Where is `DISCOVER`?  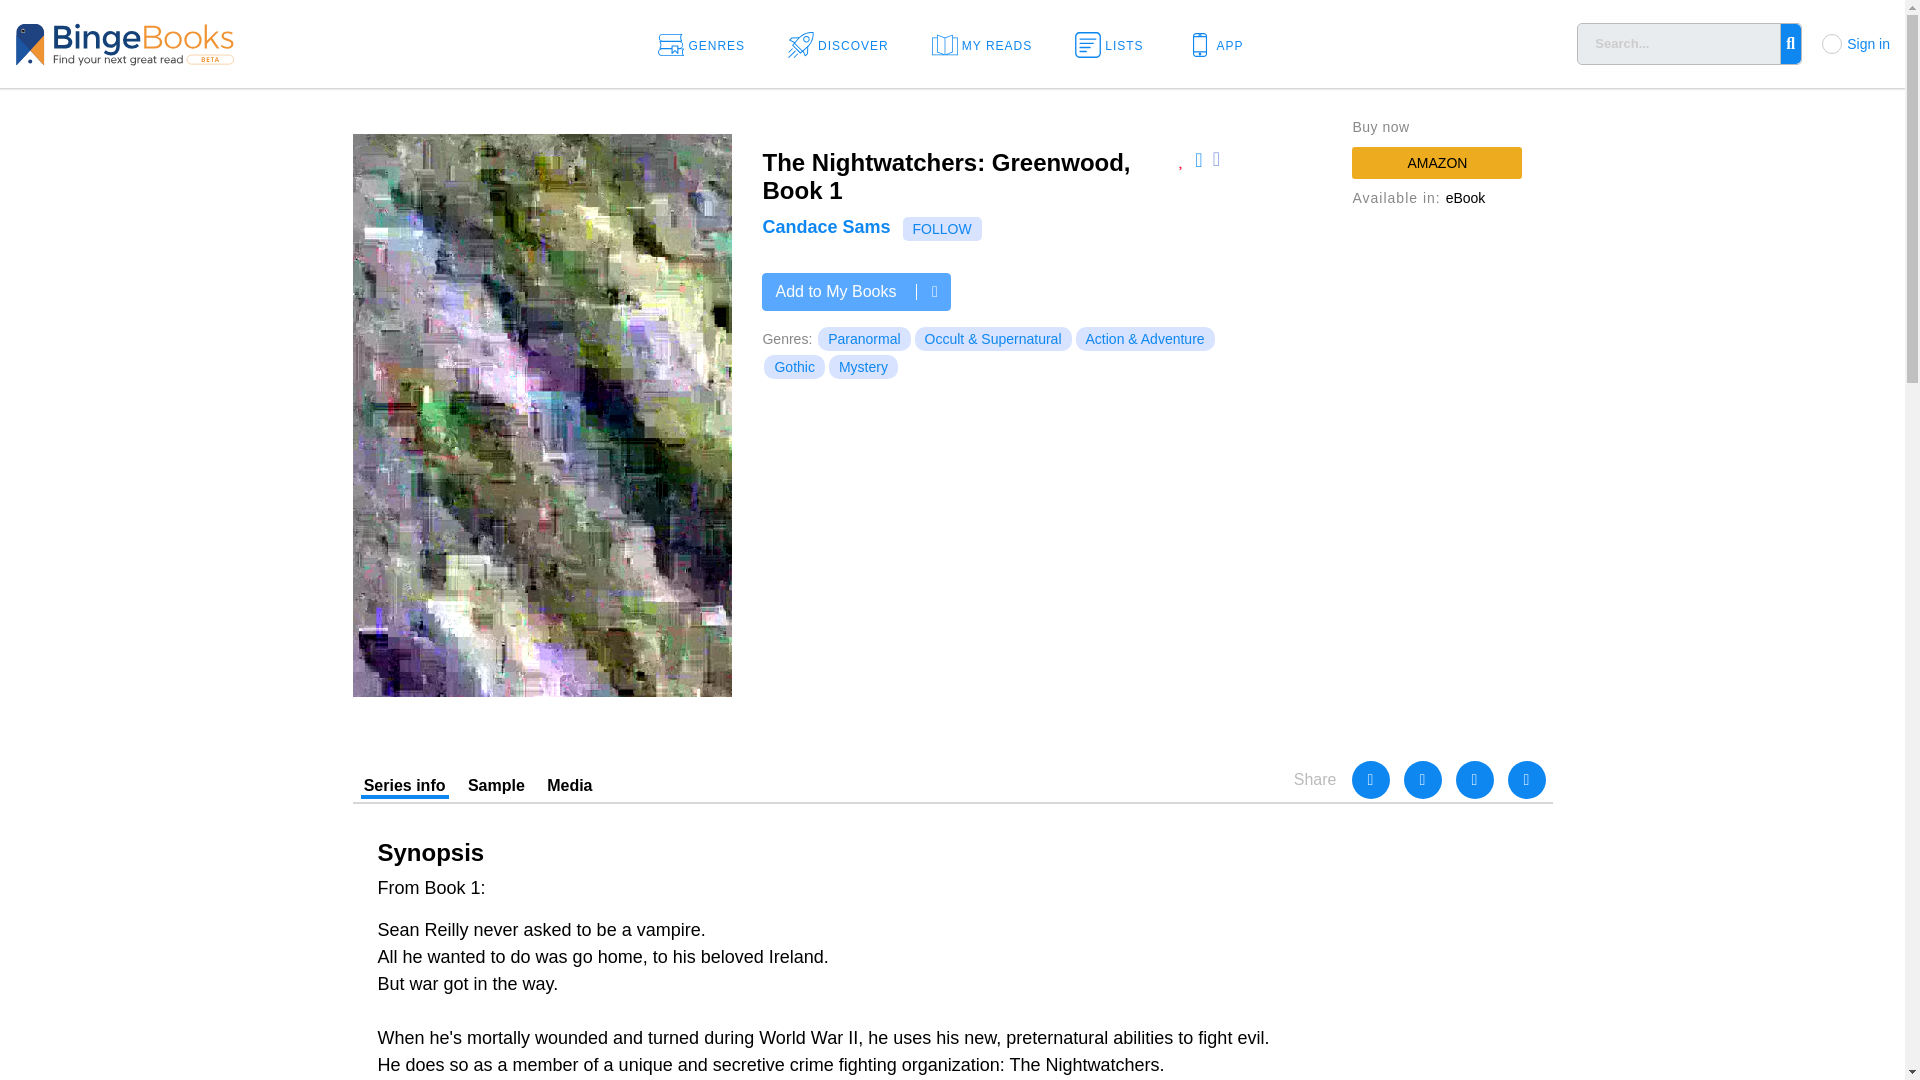
DISCOVER is located at coordinates (844, 44).